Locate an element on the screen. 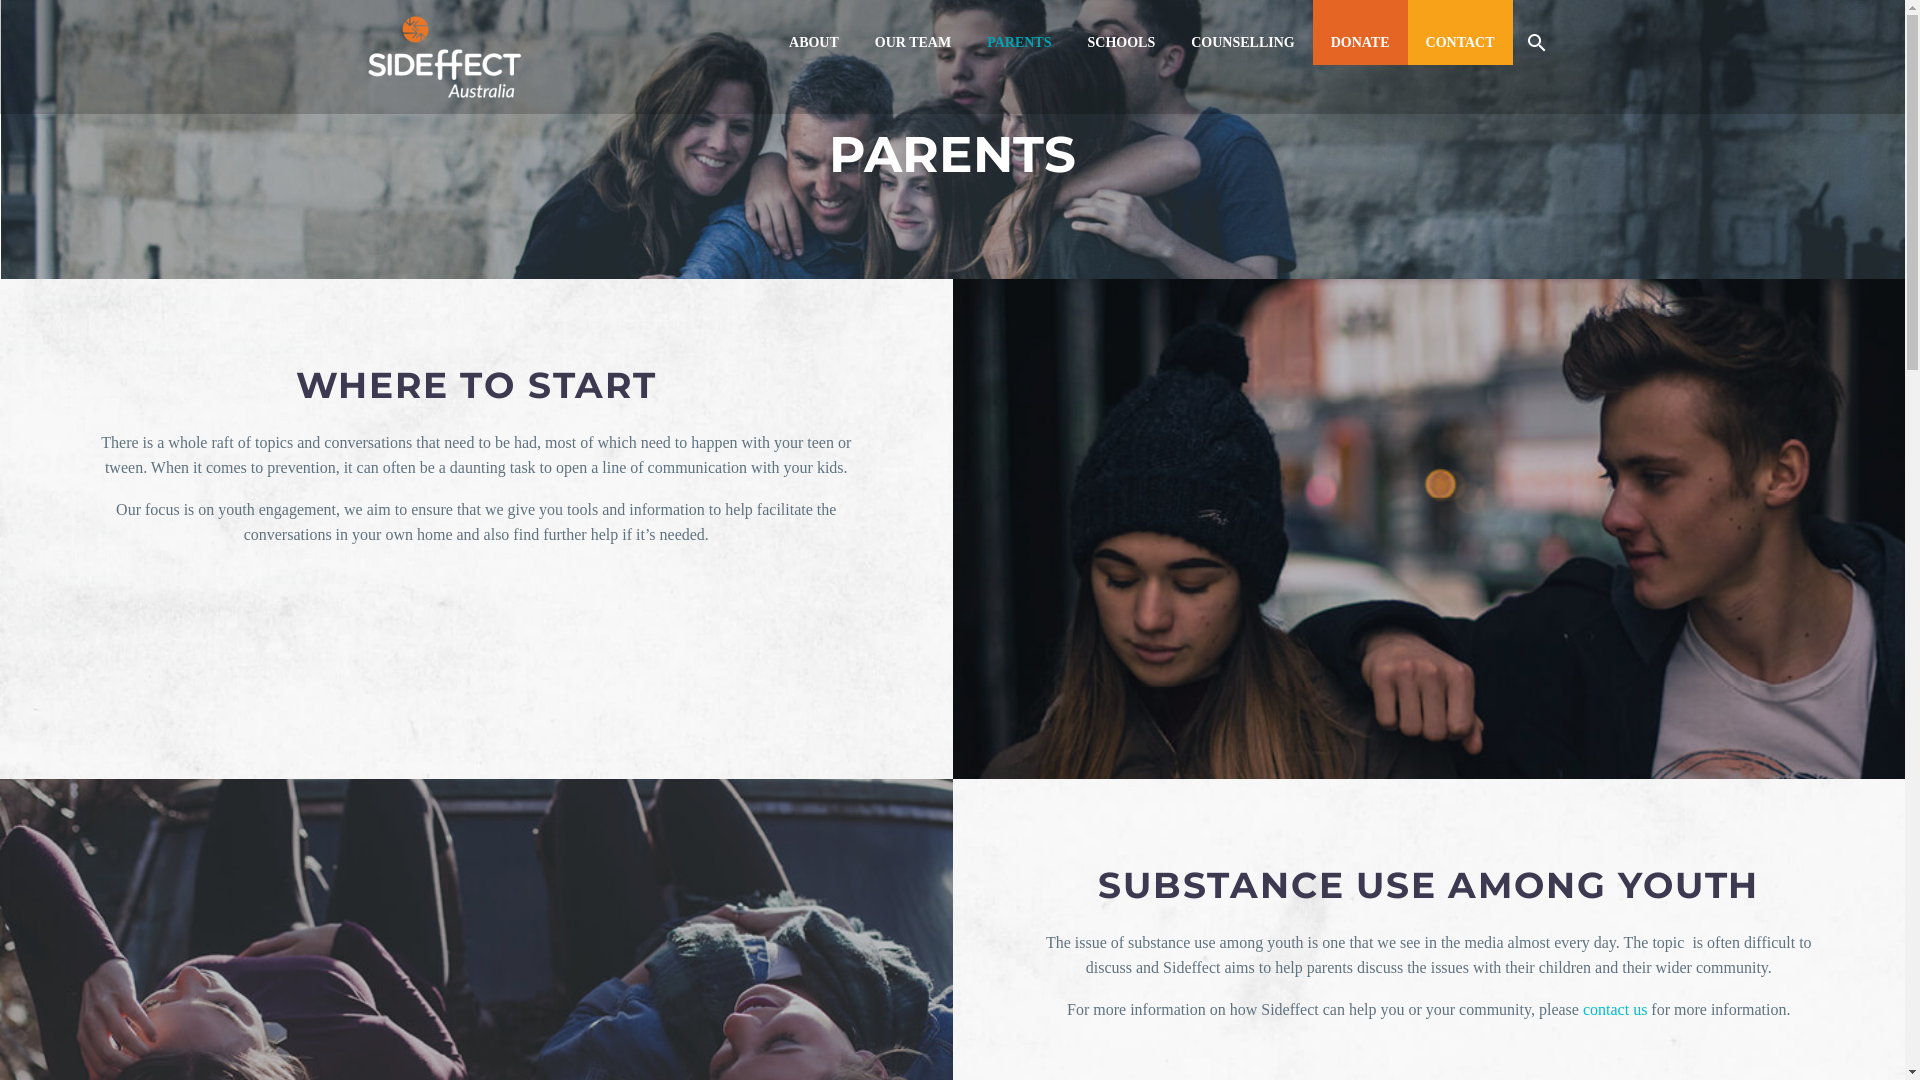  OUR TEAM is located at coordinates (913, 42).